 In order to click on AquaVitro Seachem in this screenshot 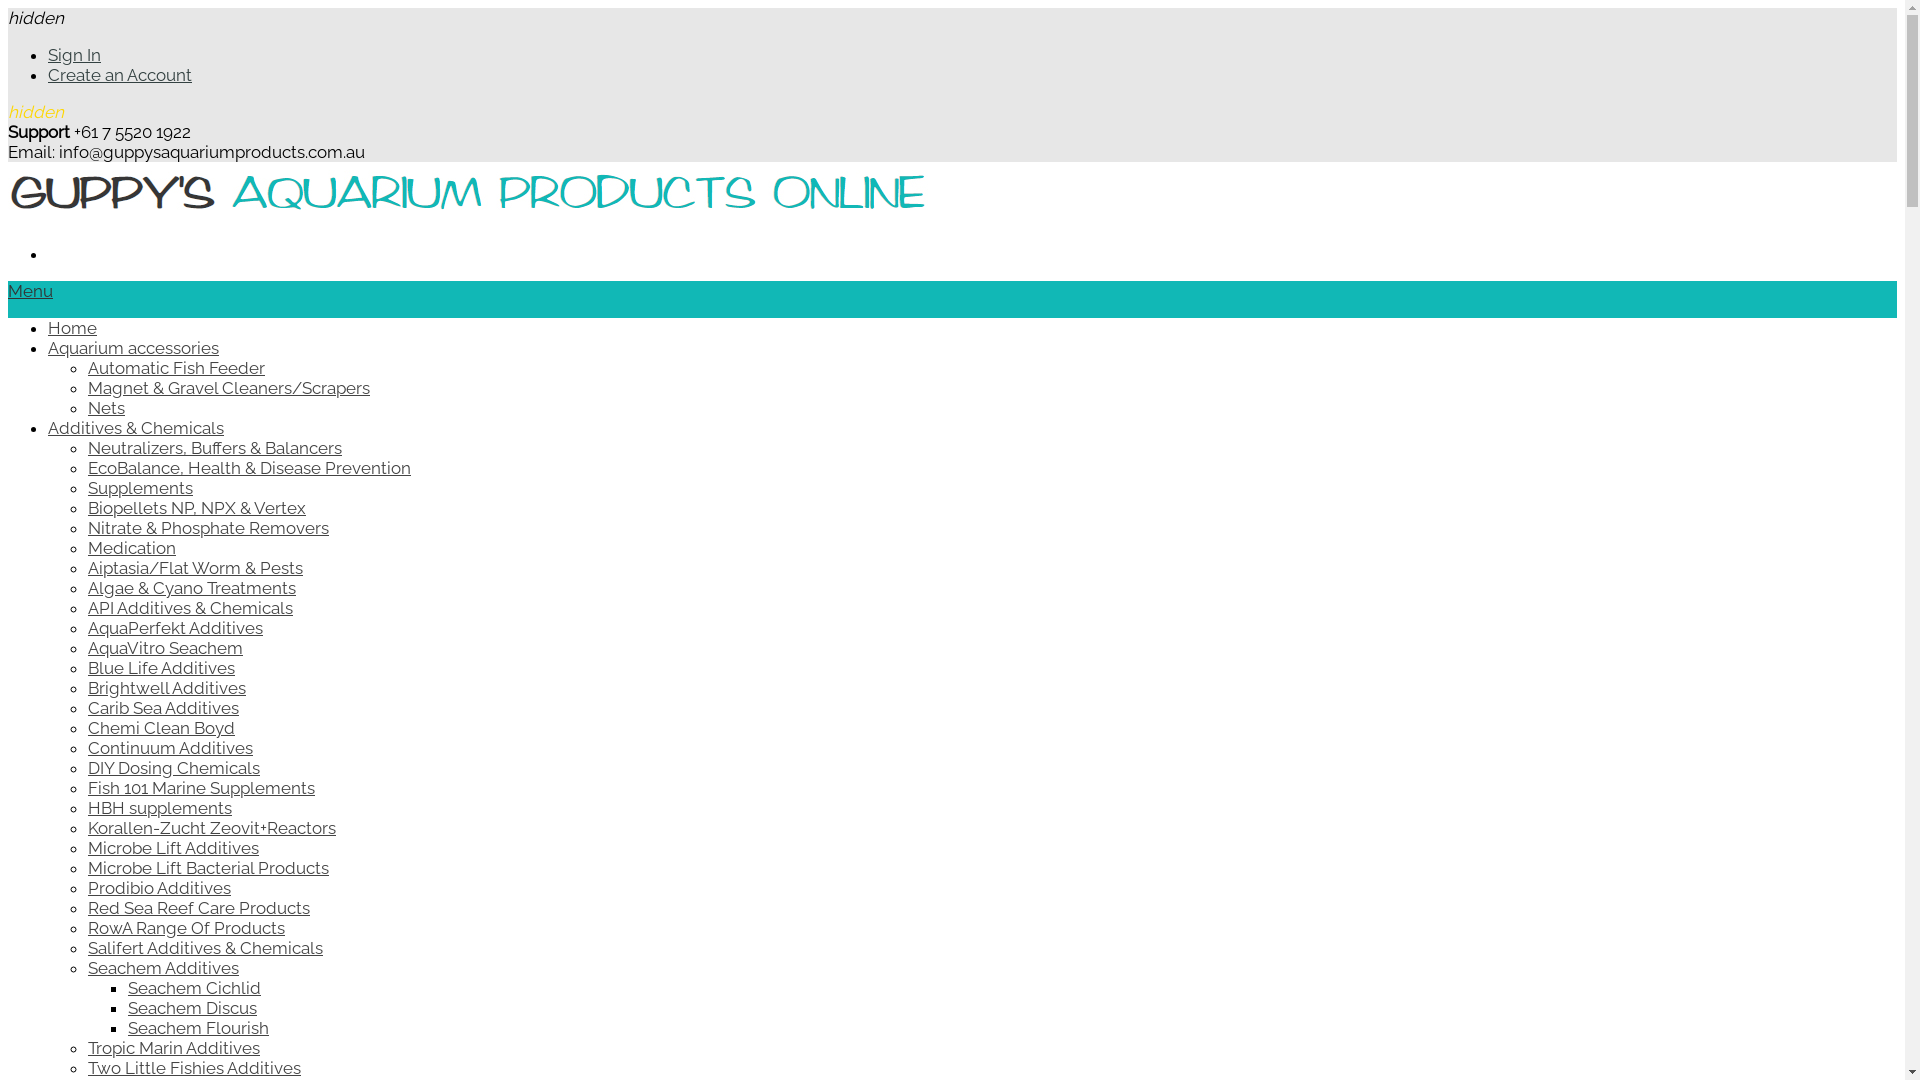, I will do `click(166, 648)`.